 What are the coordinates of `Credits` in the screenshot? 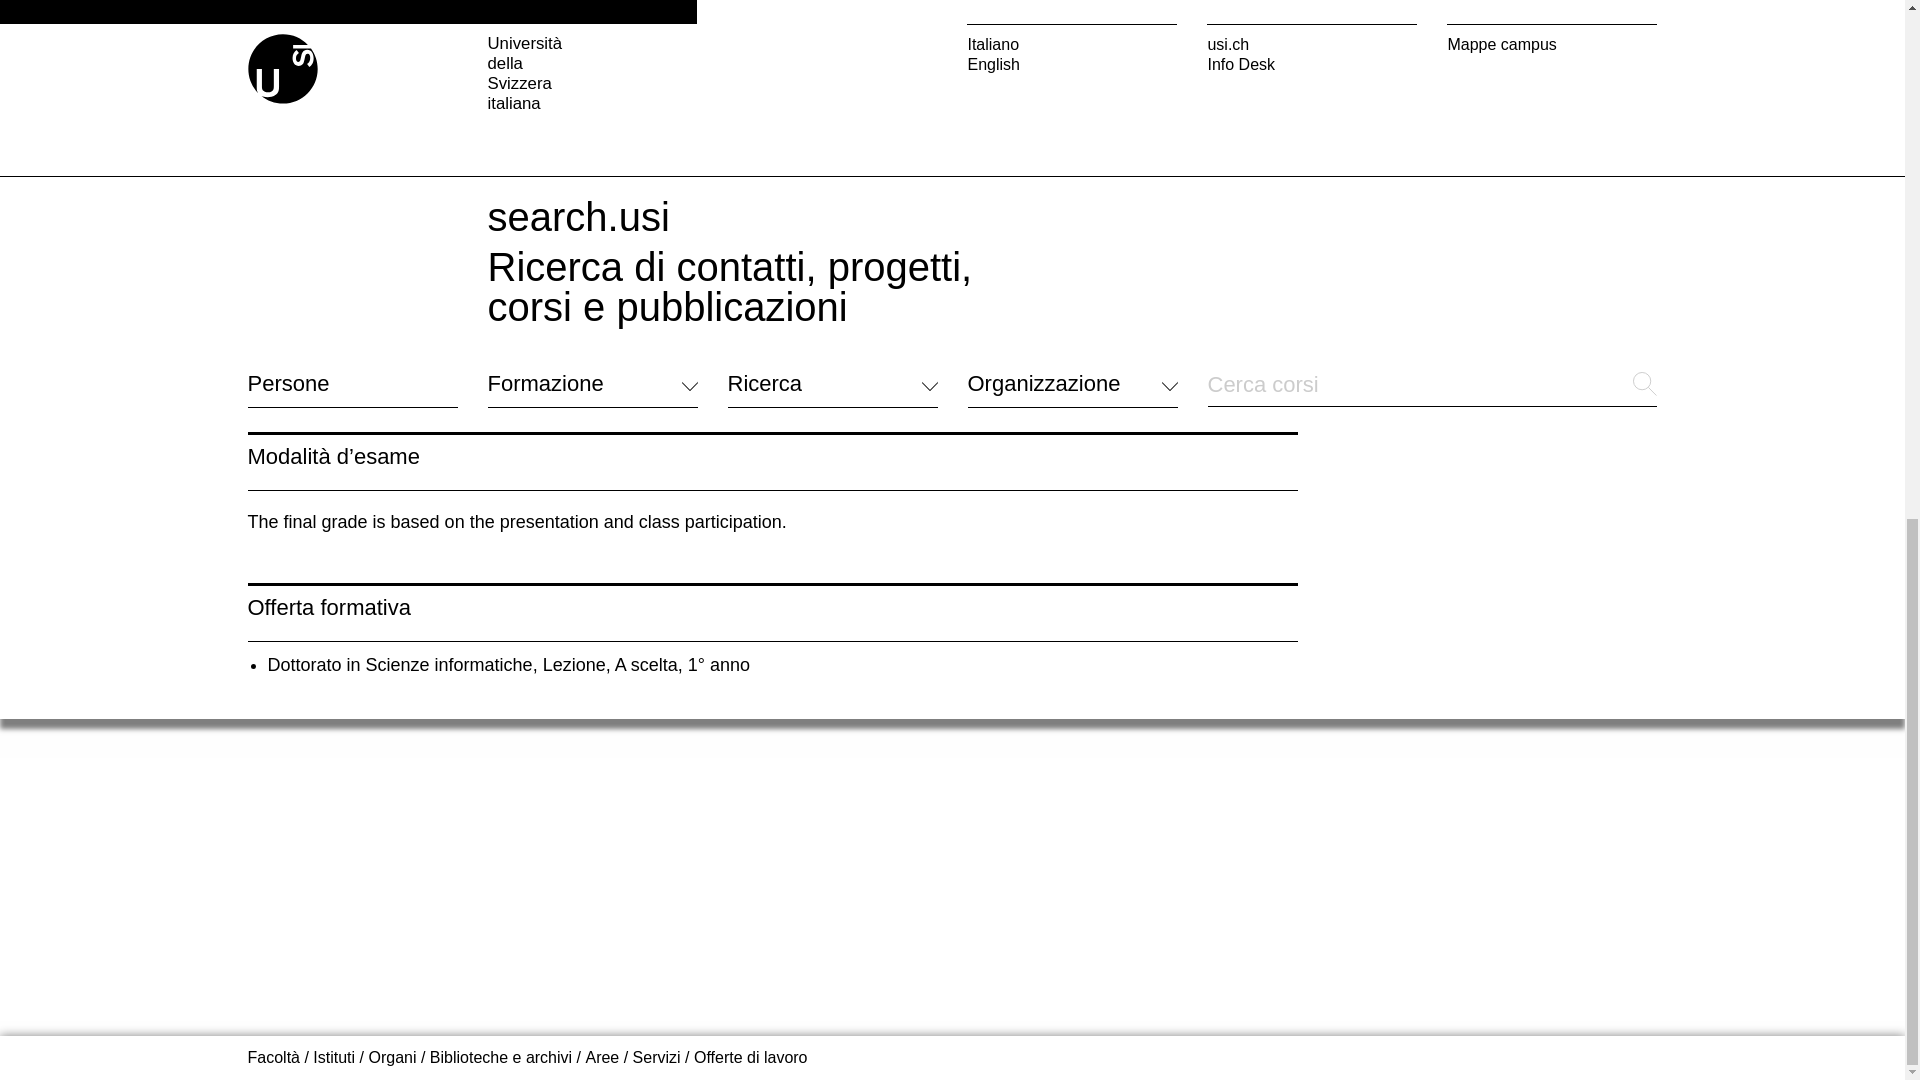 It's located at (895, 8).